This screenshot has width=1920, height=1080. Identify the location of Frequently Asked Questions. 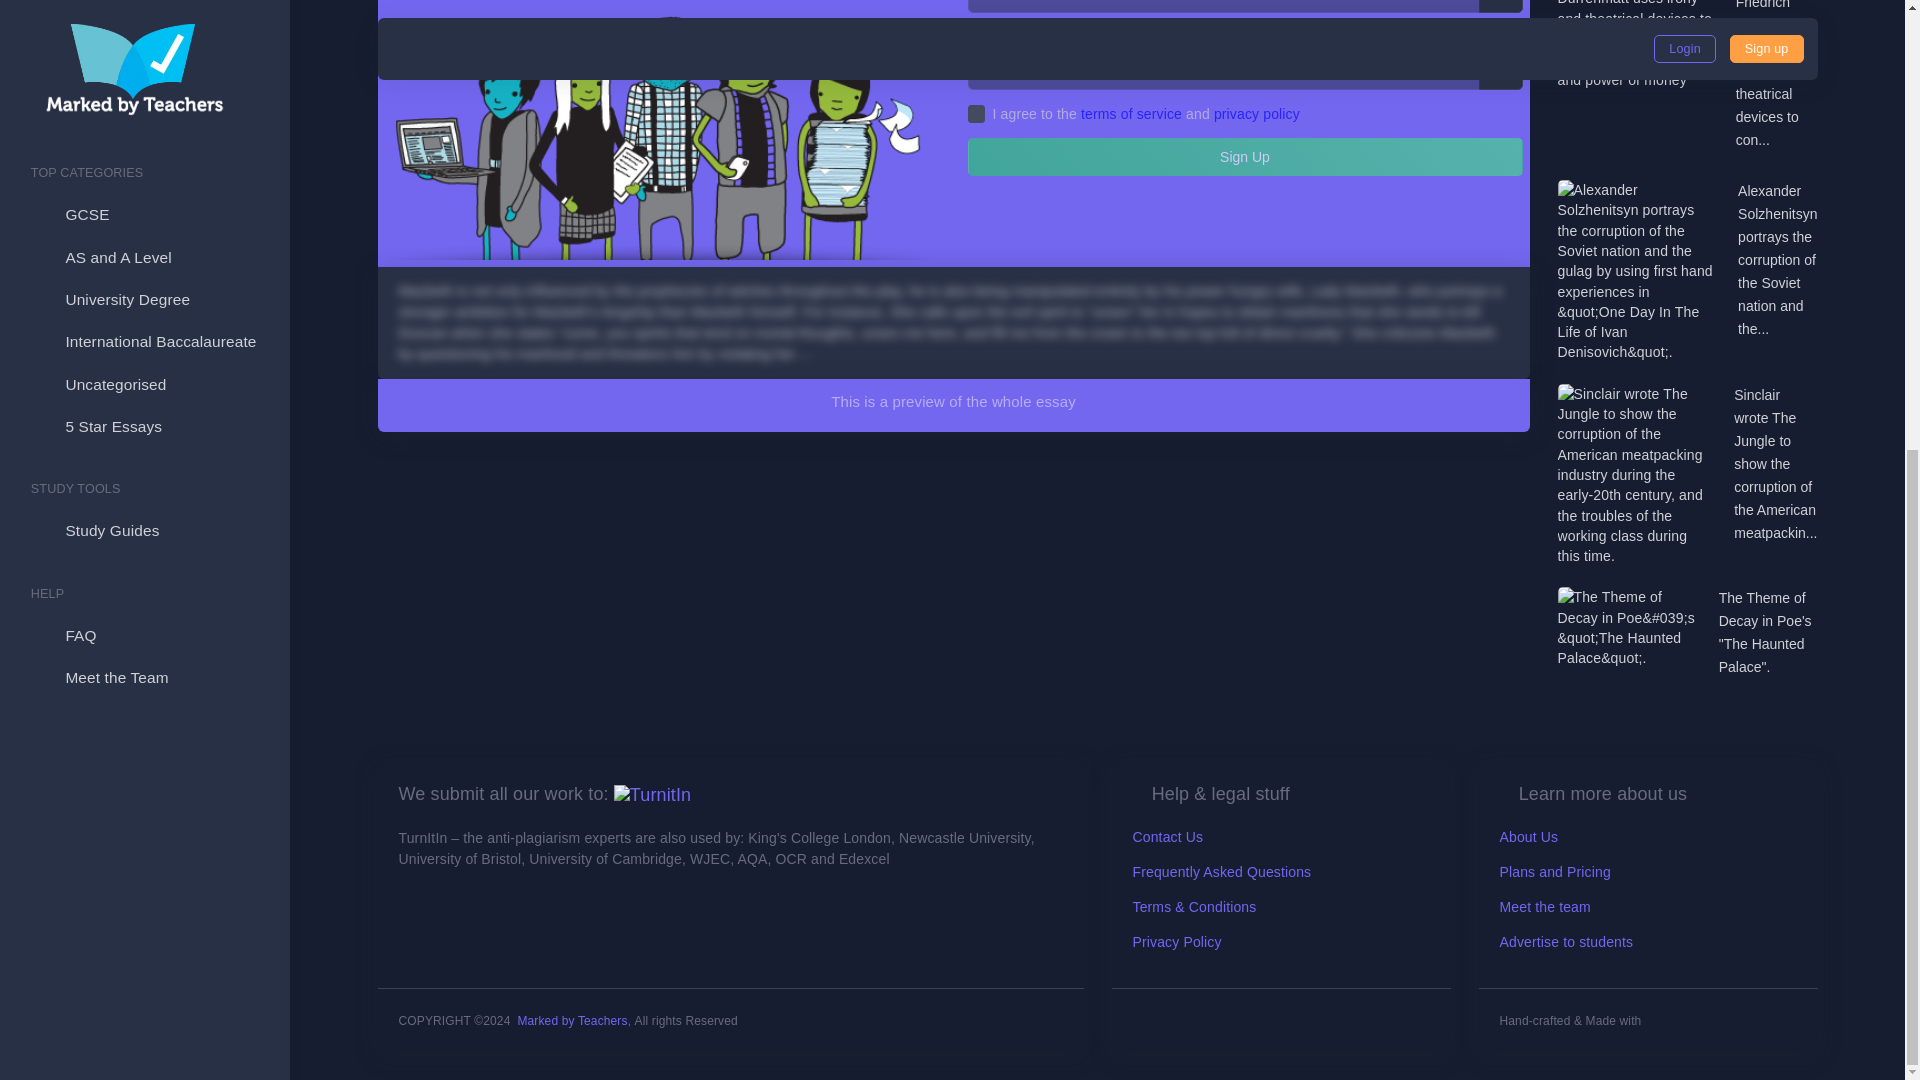
(1222, 872).